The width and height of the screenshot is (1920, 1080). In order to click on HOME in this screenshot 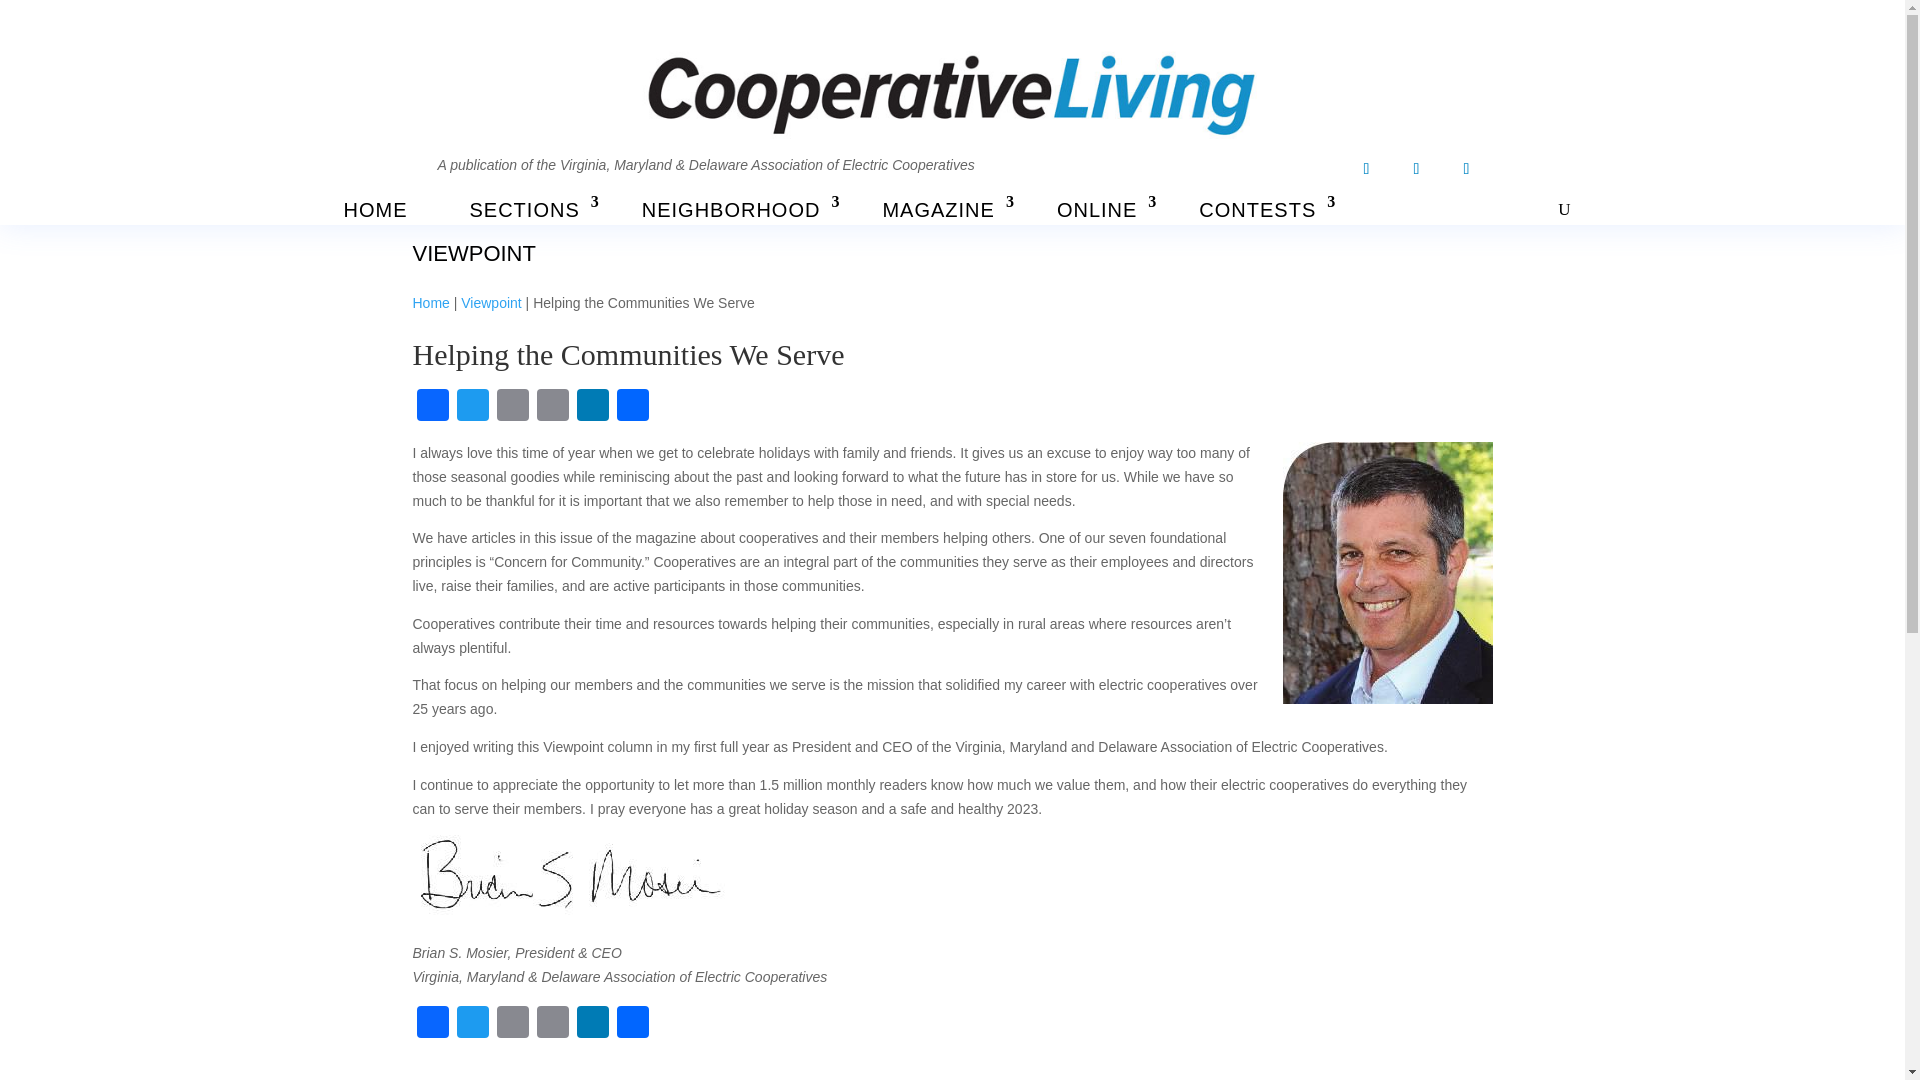, I will do `click(374, 210)`.